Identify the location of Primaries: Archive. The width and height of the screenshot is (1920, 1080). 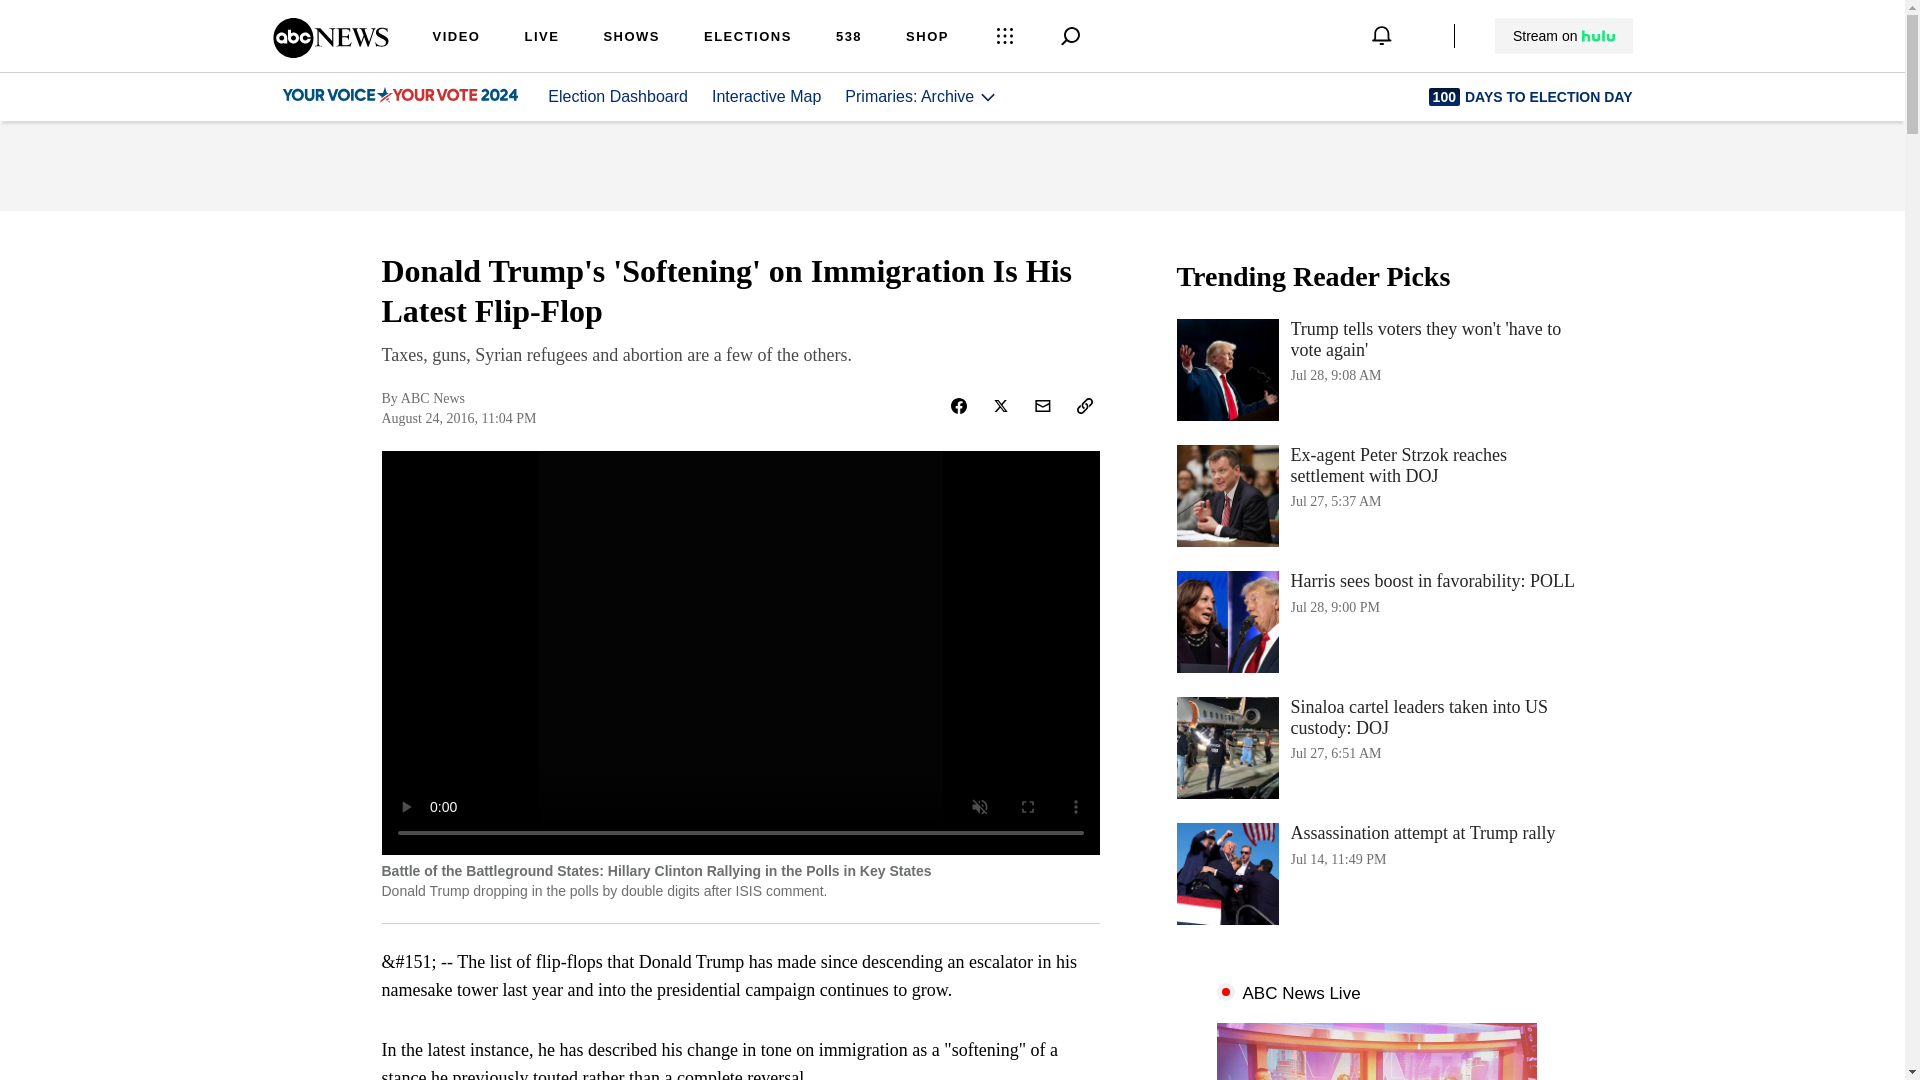
(541, 38).